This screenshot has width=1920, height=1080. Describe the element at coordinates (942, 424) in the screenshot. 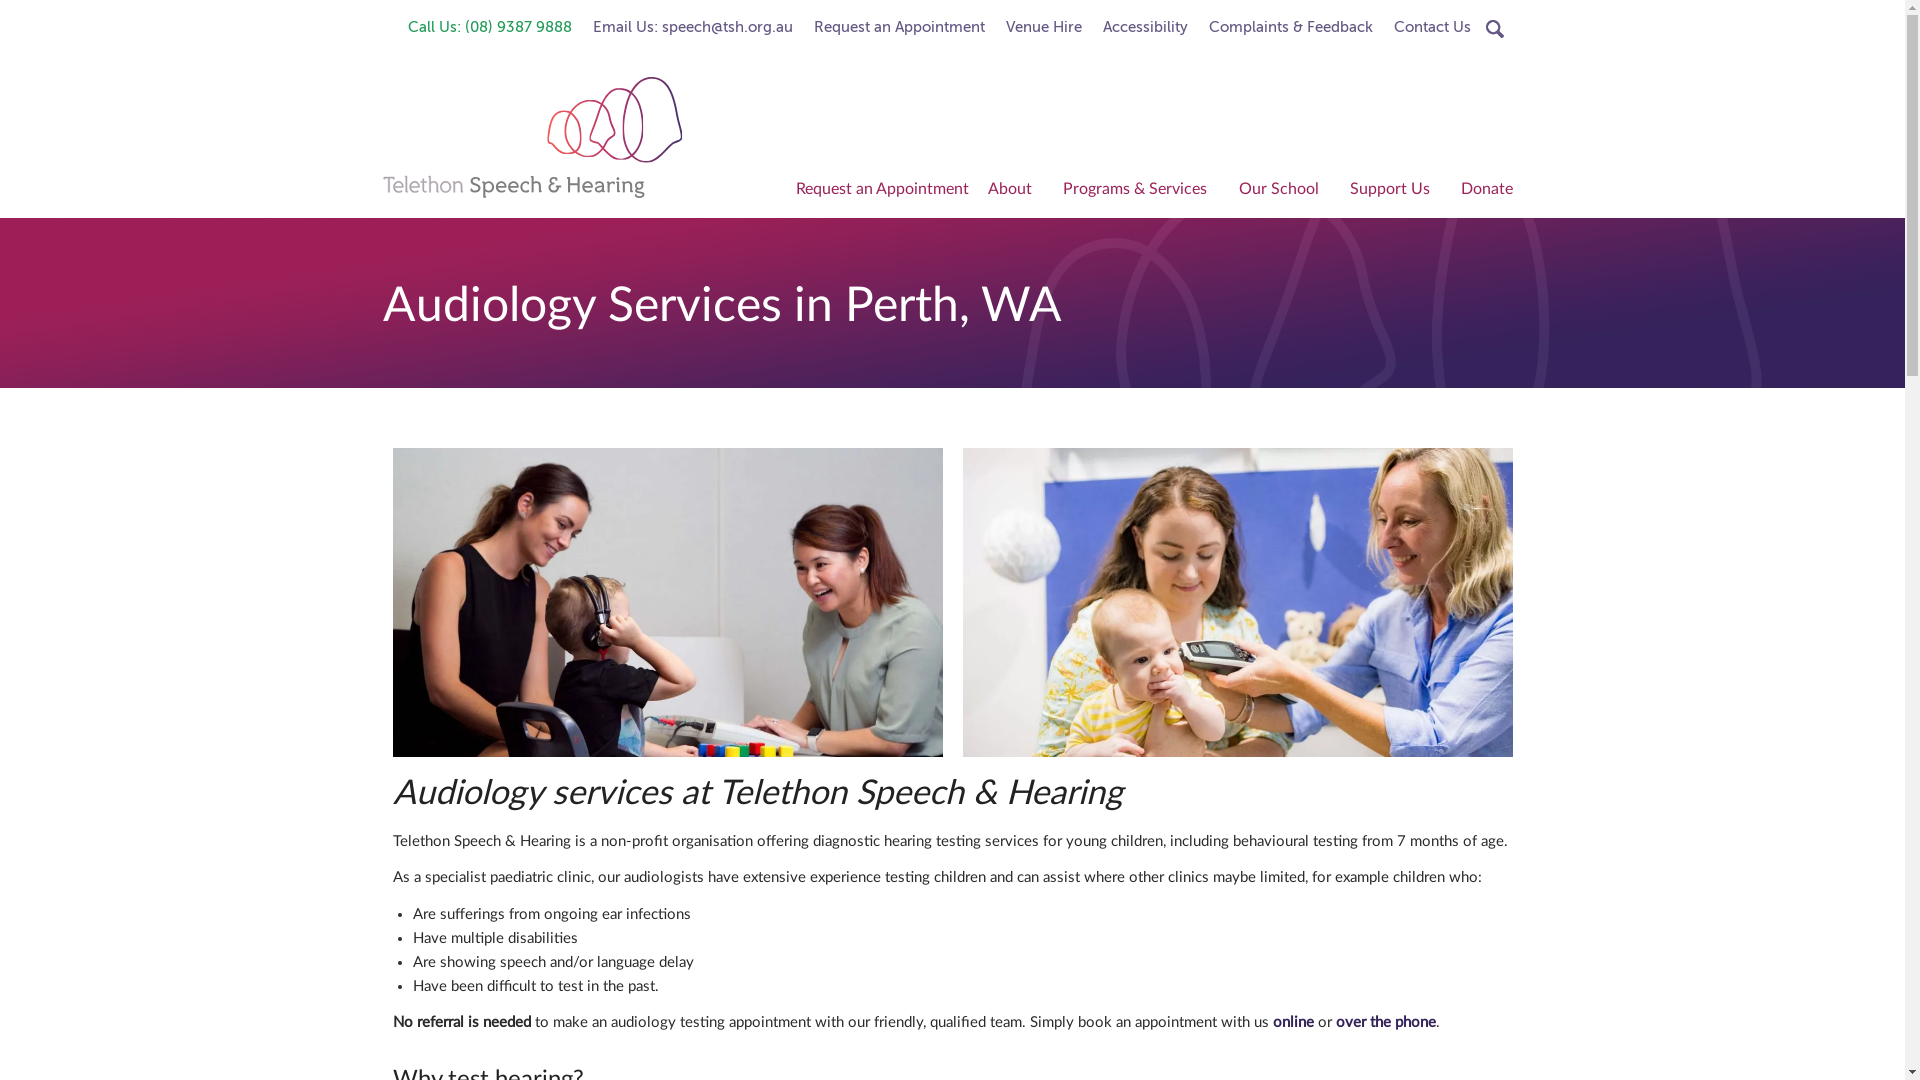

I see `First Voice Alliance` at that location.